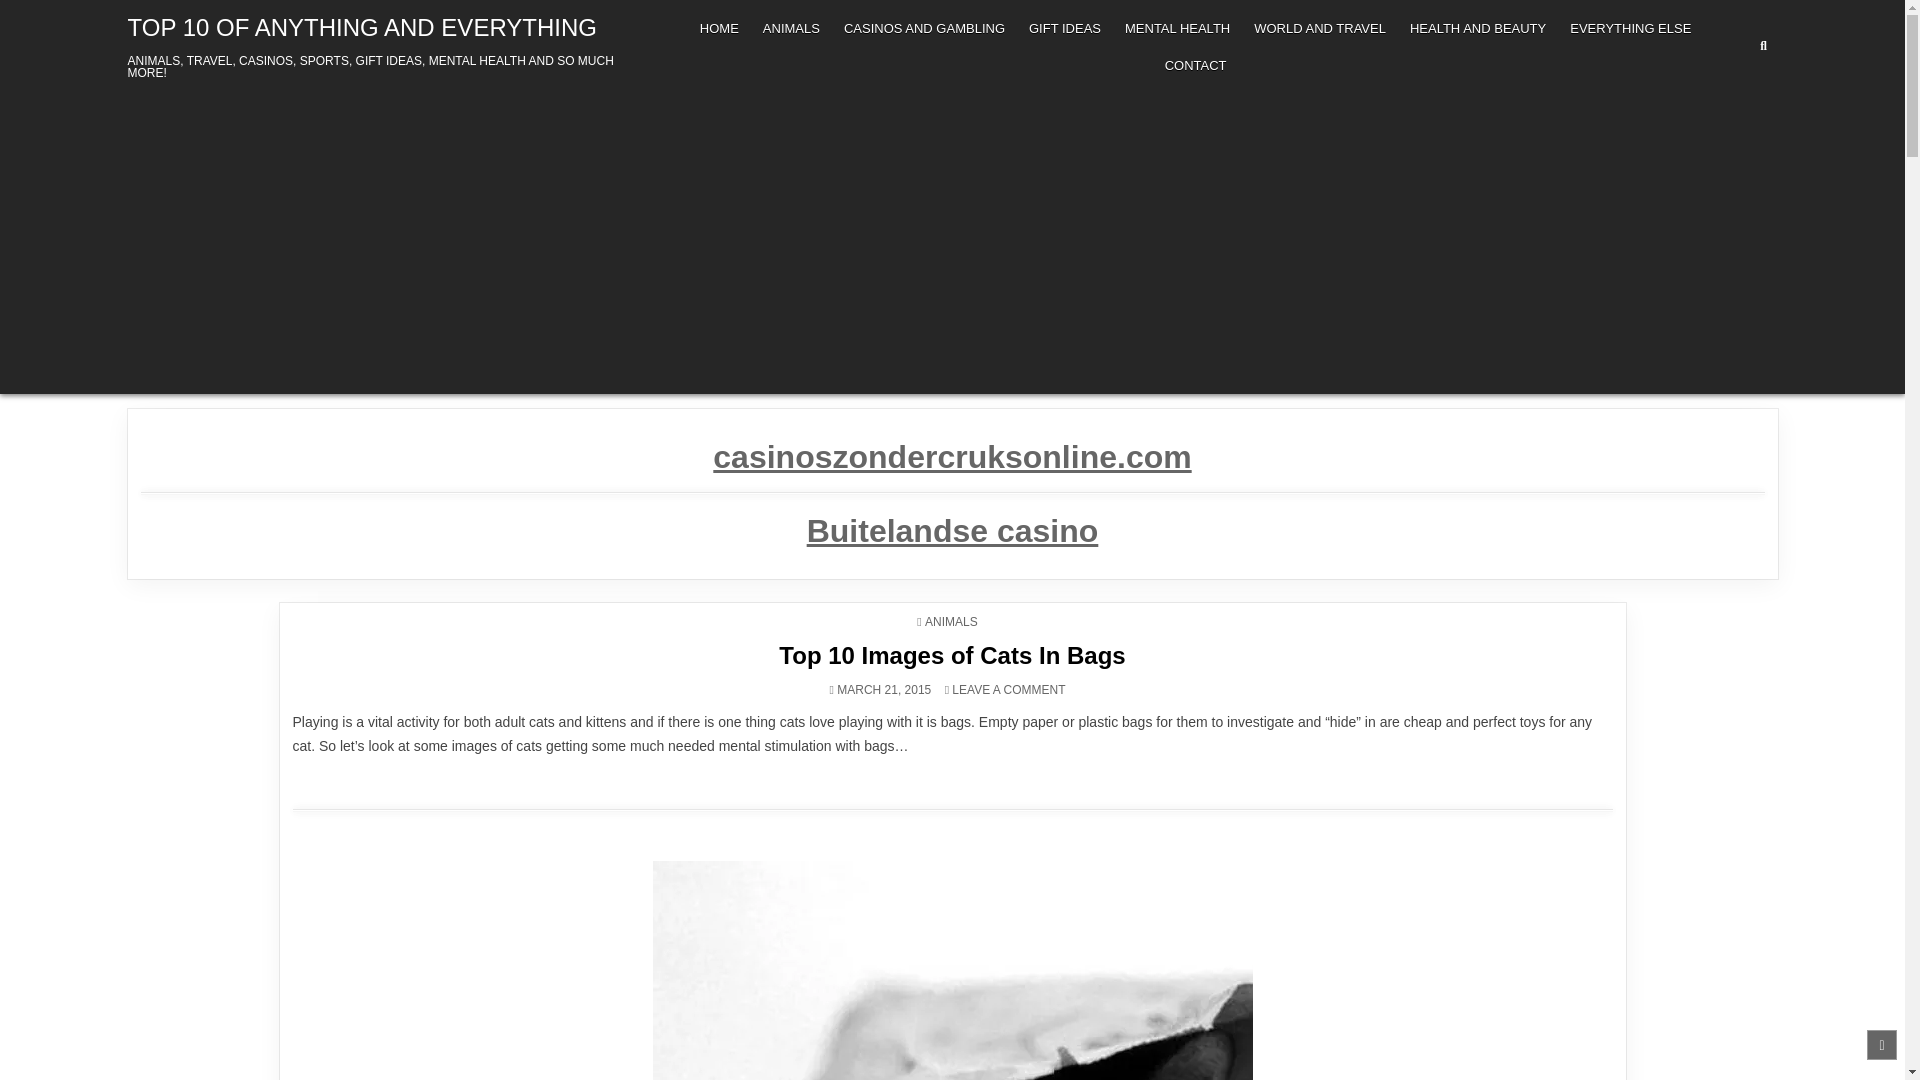  I want to click on Advertisement, so click(362, 28).